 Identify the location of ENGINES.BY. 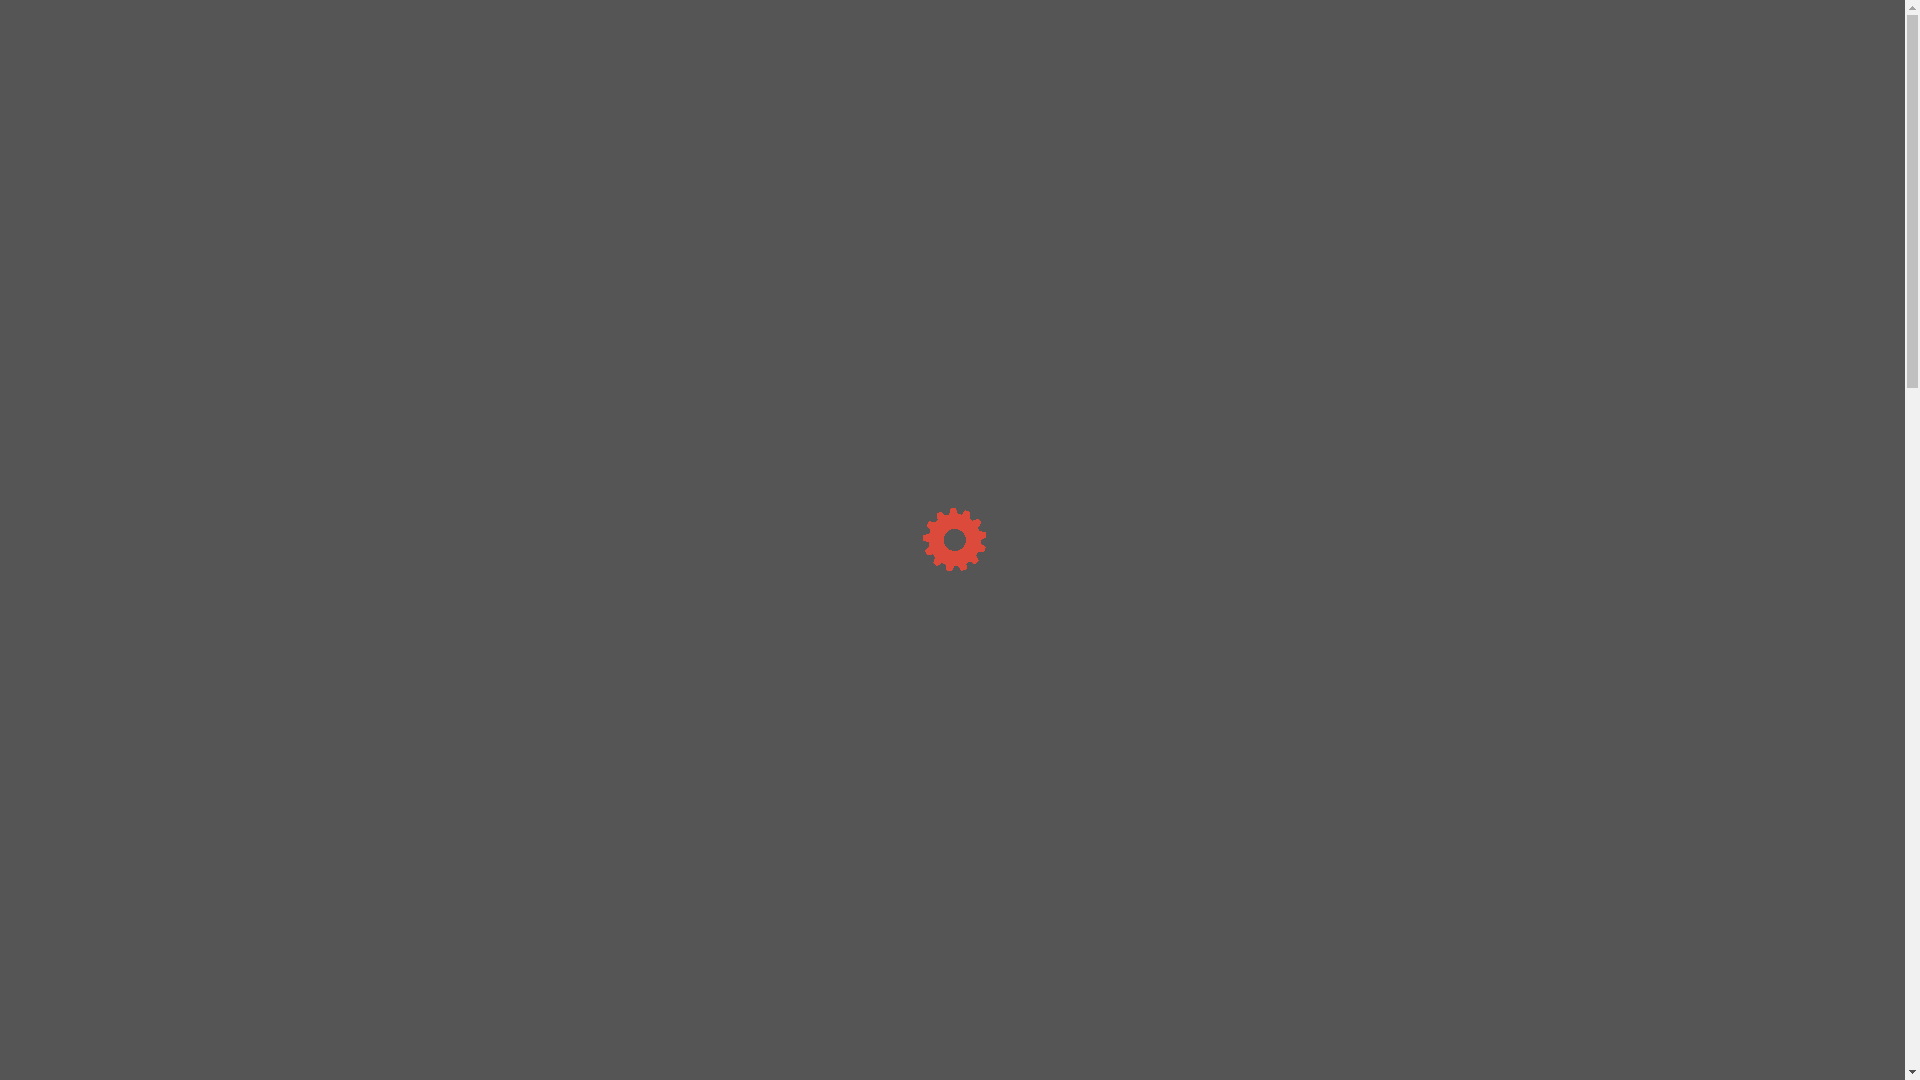
(468, 27).